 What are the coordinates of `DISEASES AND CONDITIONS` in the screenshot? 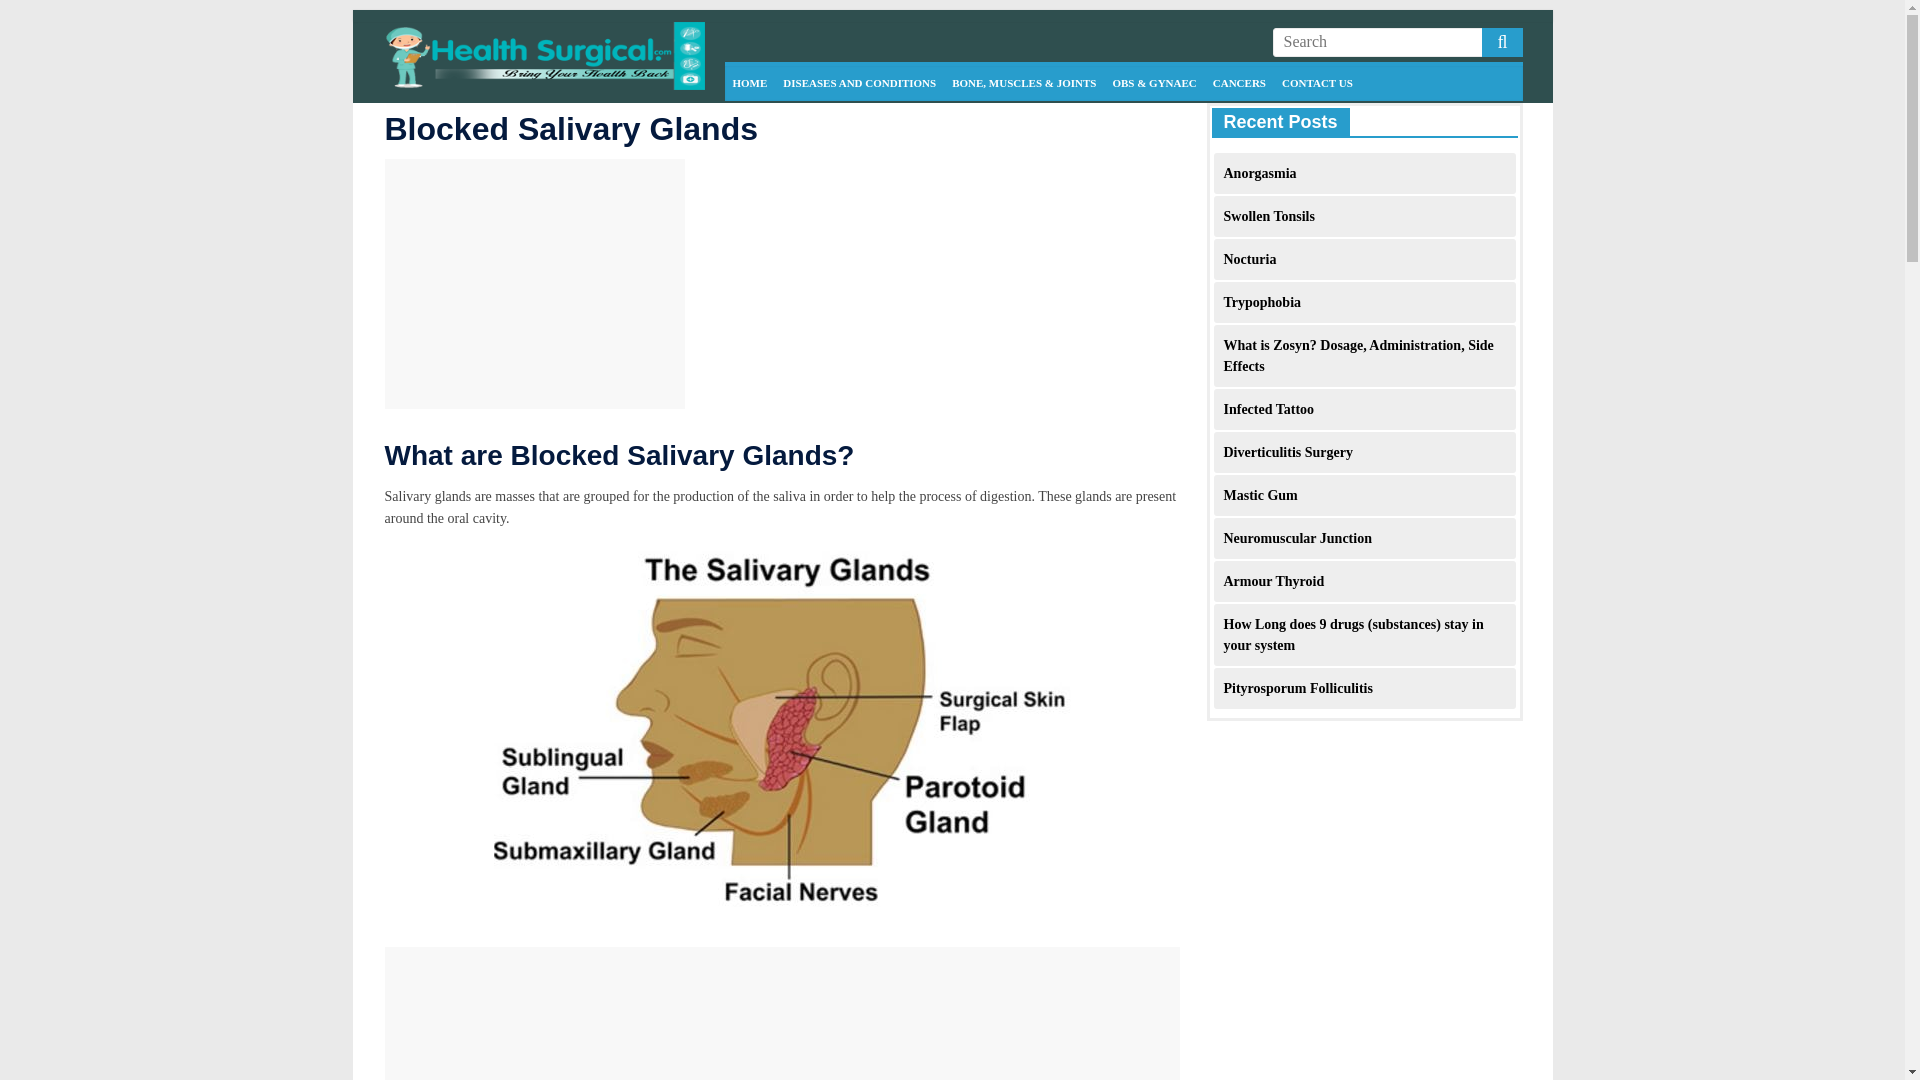 It's located at (860, 83).